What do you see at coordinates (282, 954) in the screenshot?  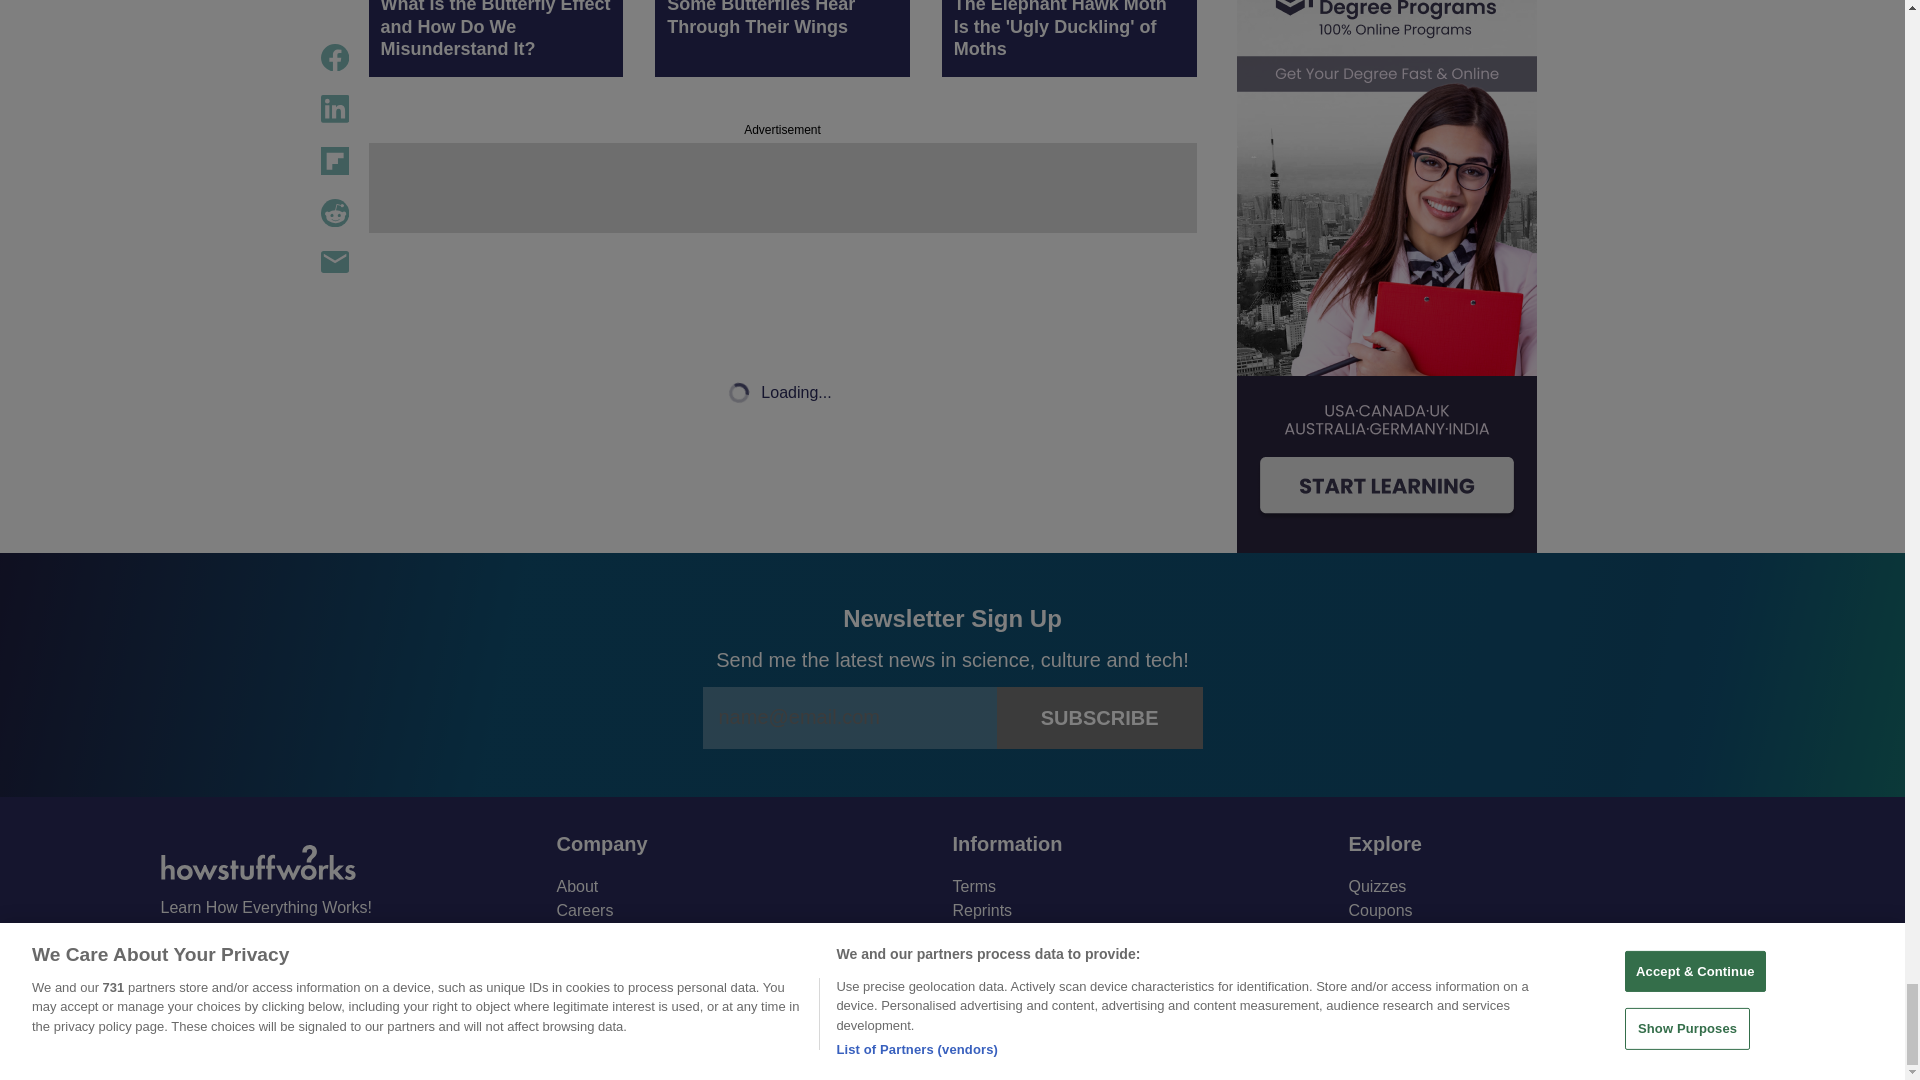 I see `Visit HowStuffWorks on Instagram` at bounding box center [282, 954].